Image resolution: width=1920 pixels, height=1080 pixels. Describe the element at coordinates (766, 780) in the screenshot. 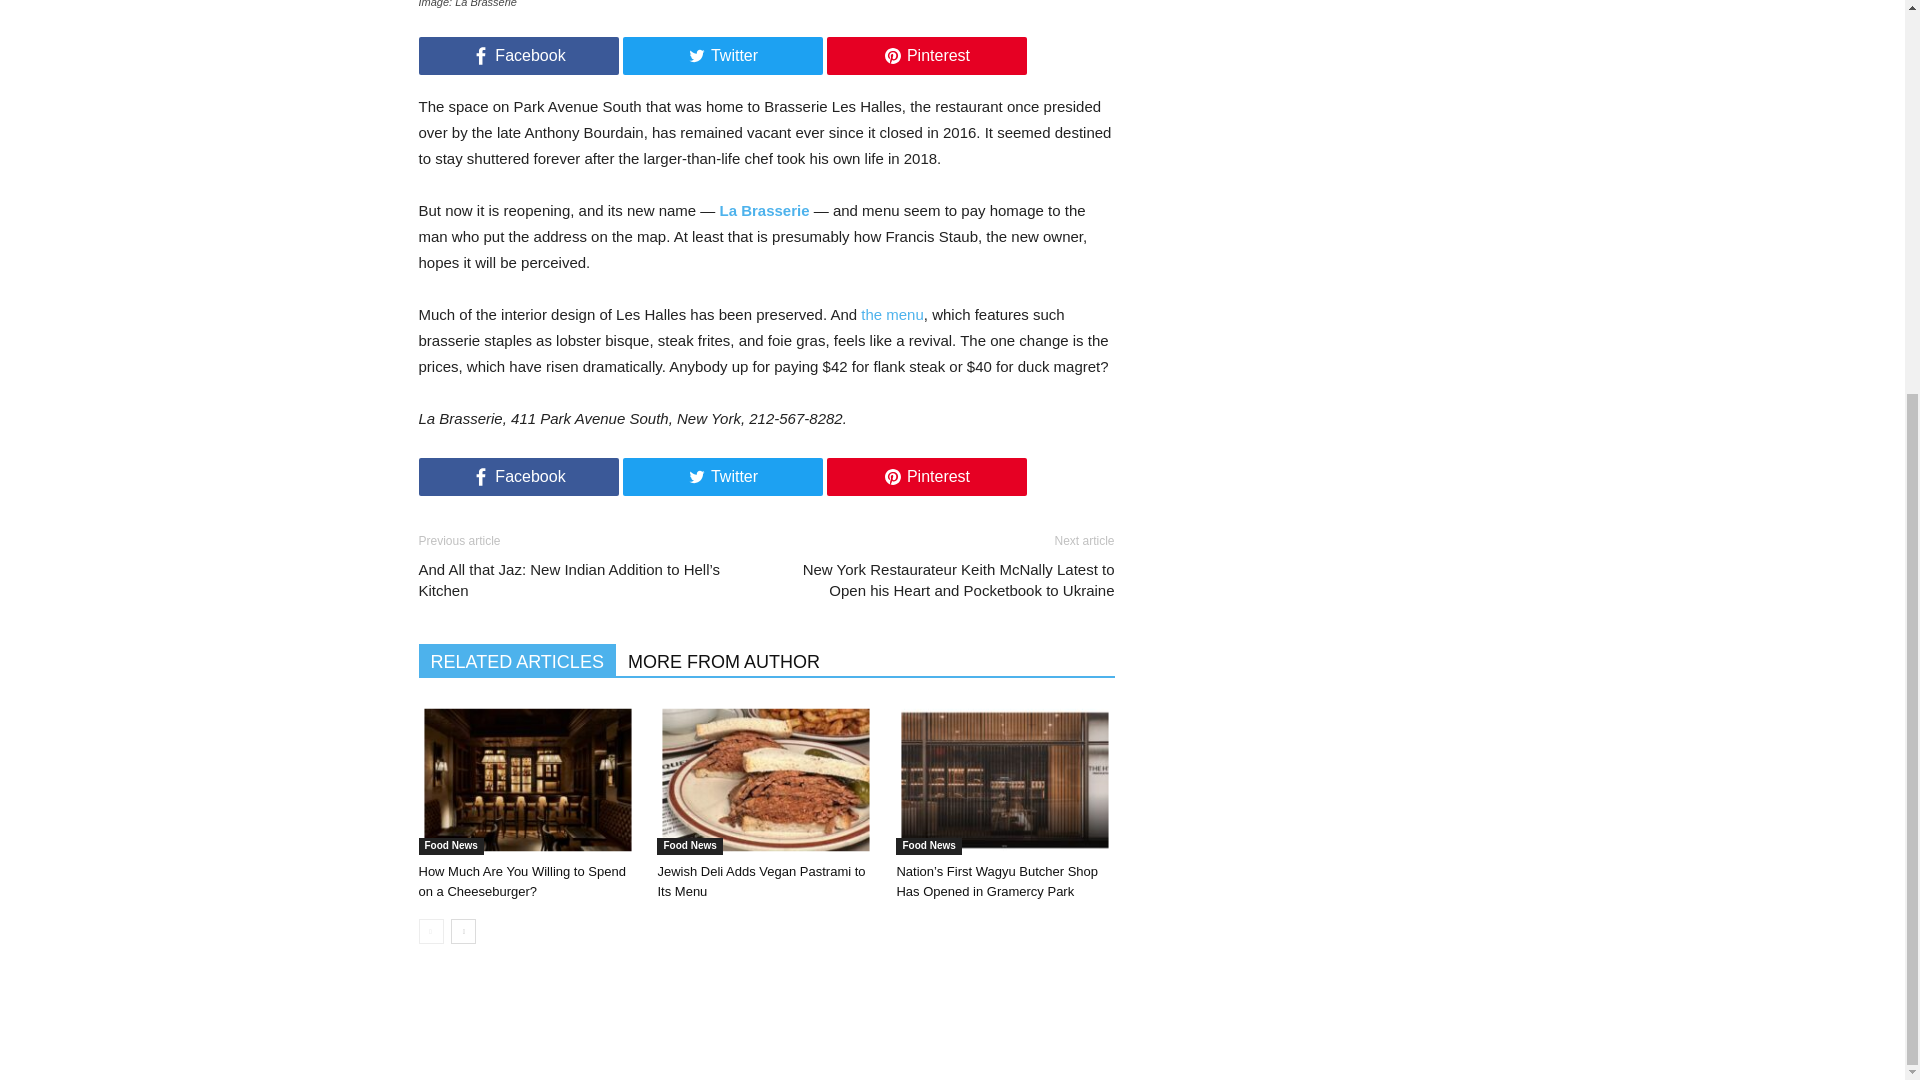

I see `Jewish Deli Adds Vegan Pastrami to Its Menu` at that location.